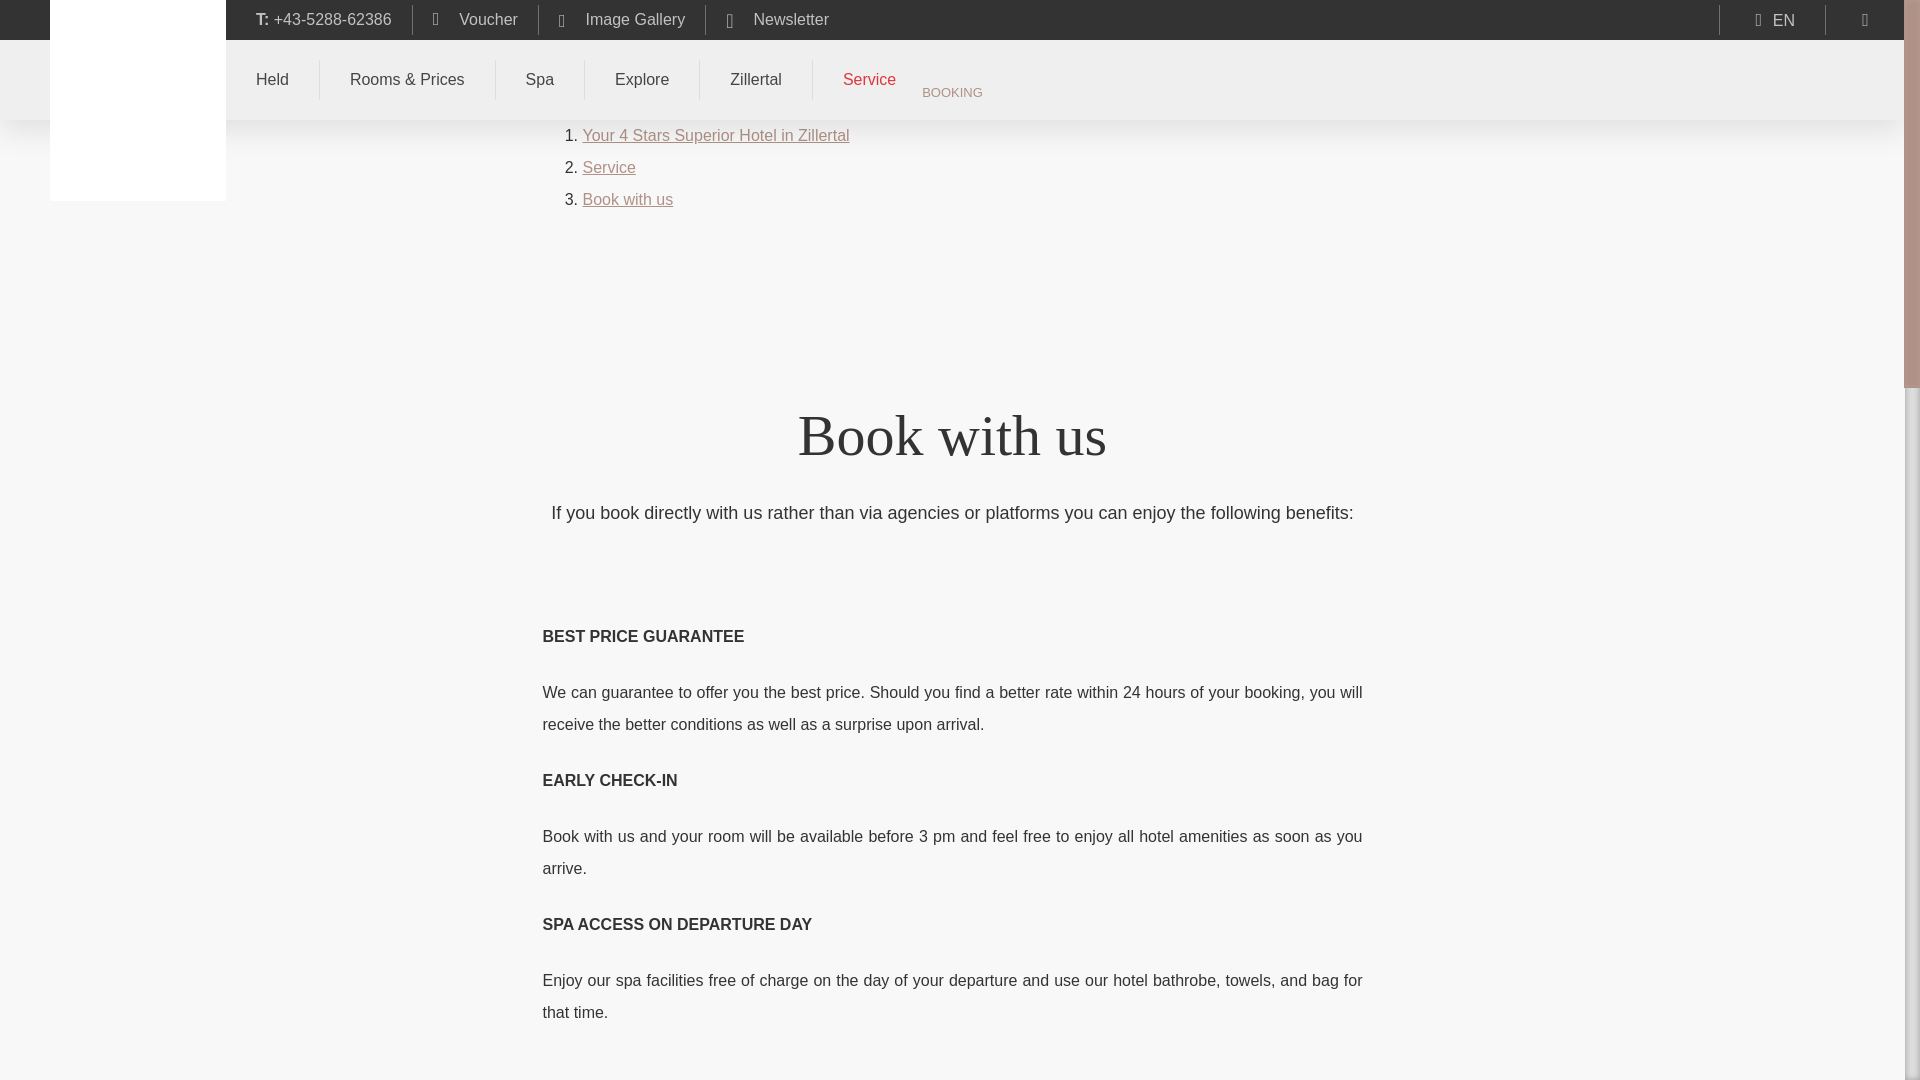 The width and height of the screenshot is (1920, 1080). Describe the element at coordinates (640, 80) in the screenshot. I see `Explore` at that location.